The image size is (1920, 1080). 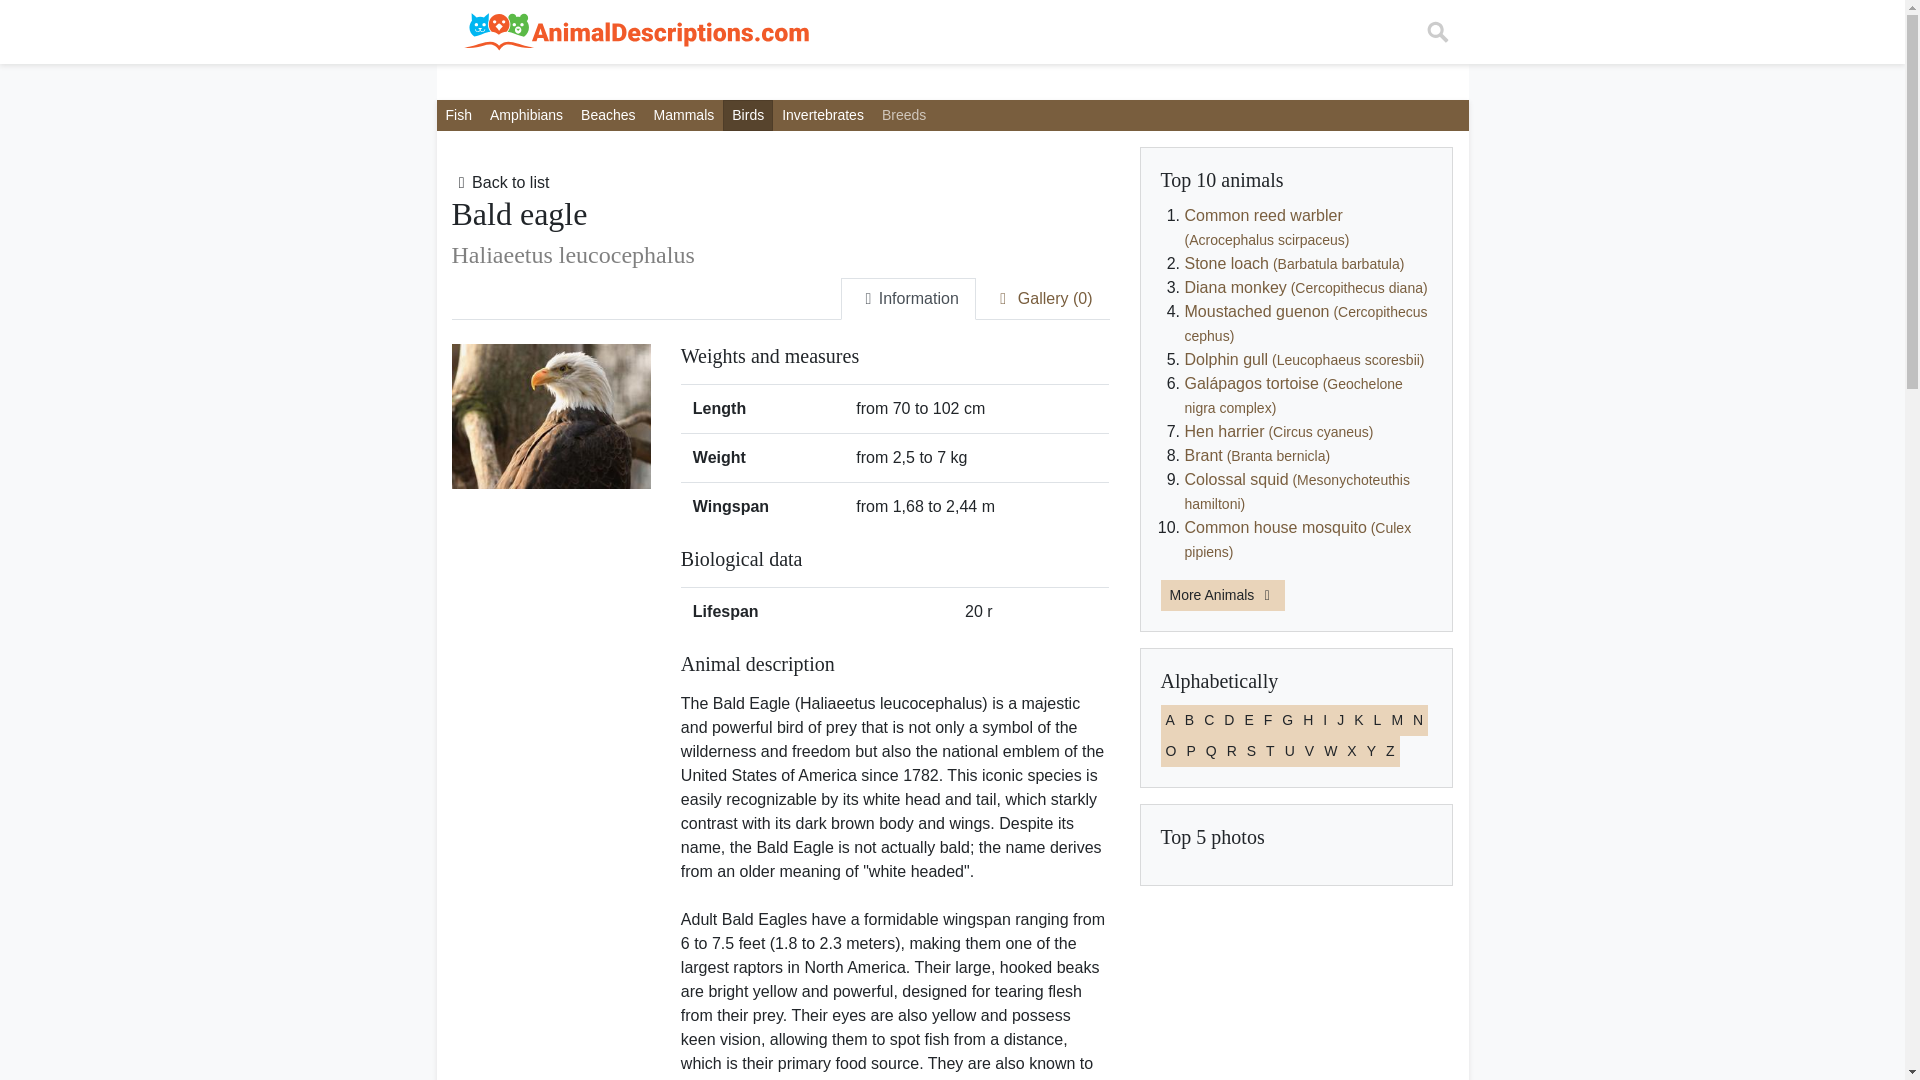 I want to click on Invertebrates, so click(x=823, y=115).